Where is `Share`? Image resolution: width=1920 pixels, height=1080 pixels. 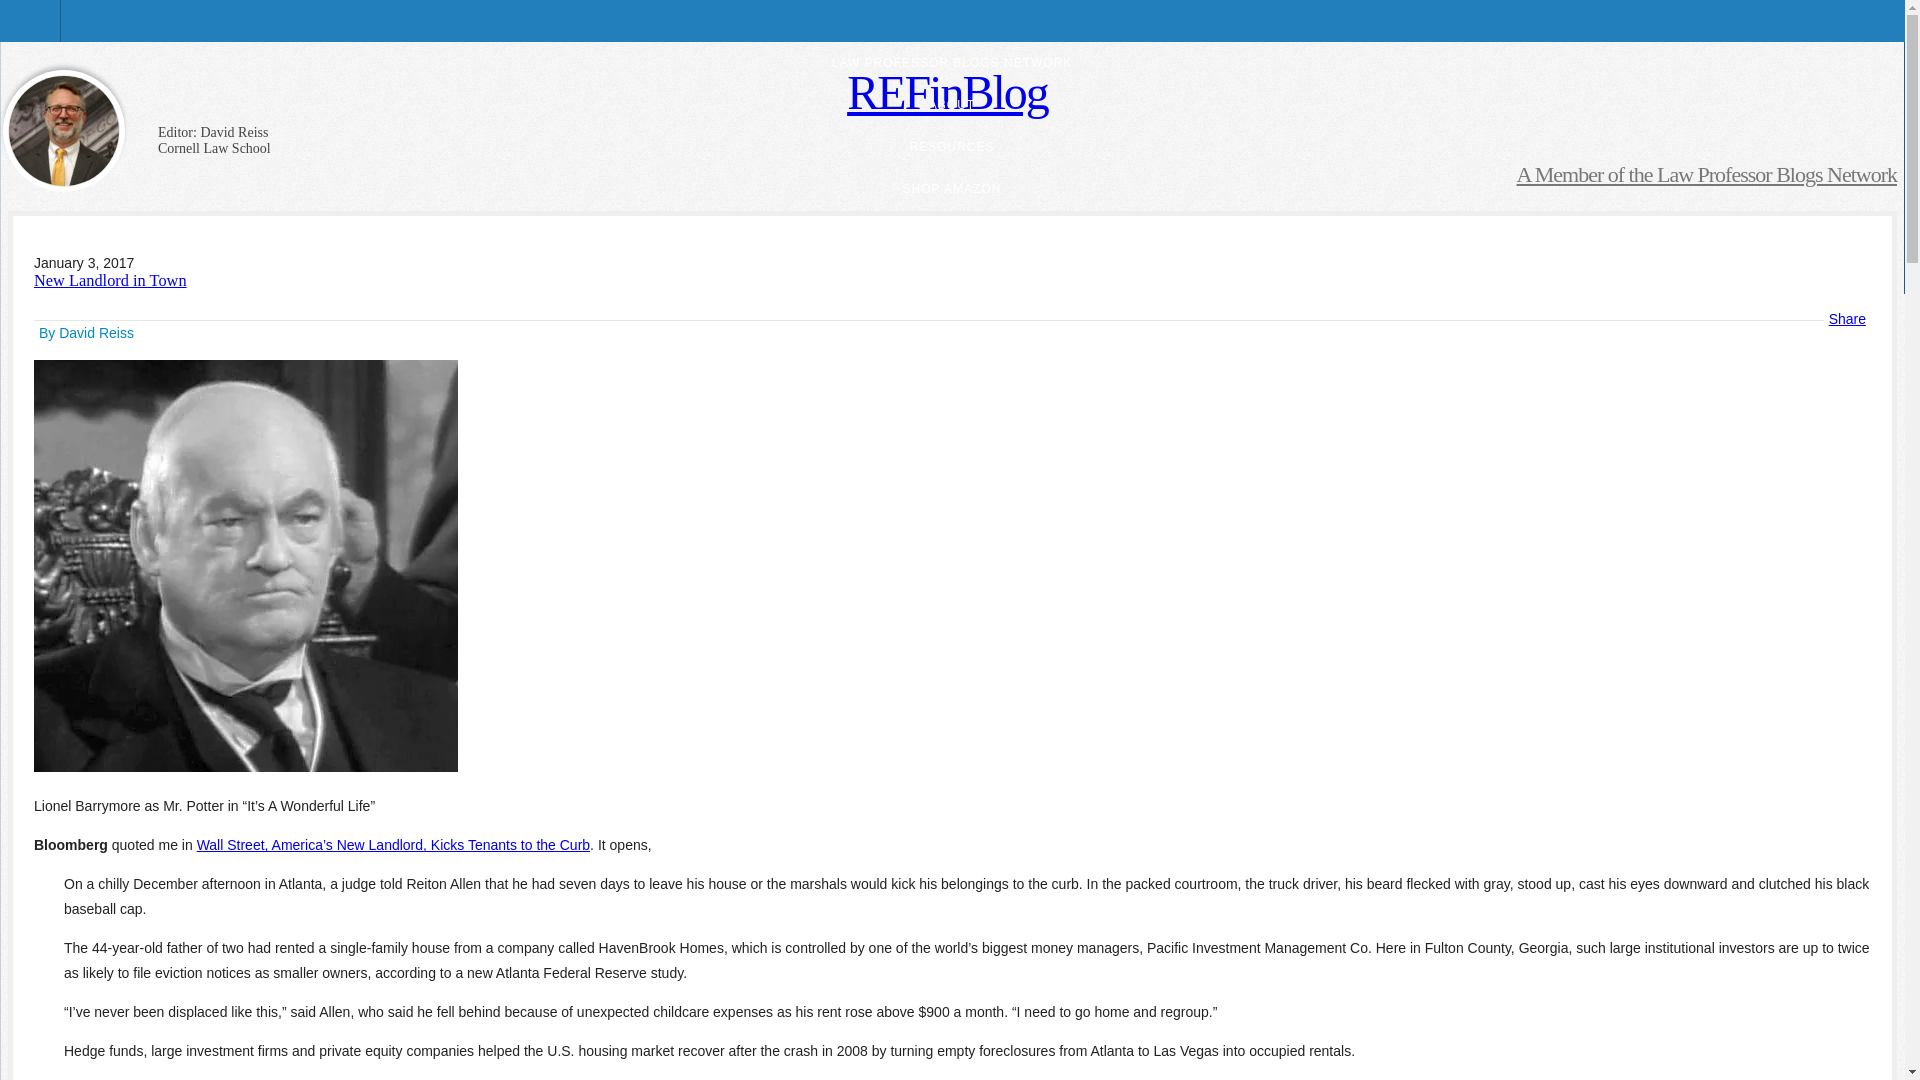
Share is located at coordinates (1848, 319).